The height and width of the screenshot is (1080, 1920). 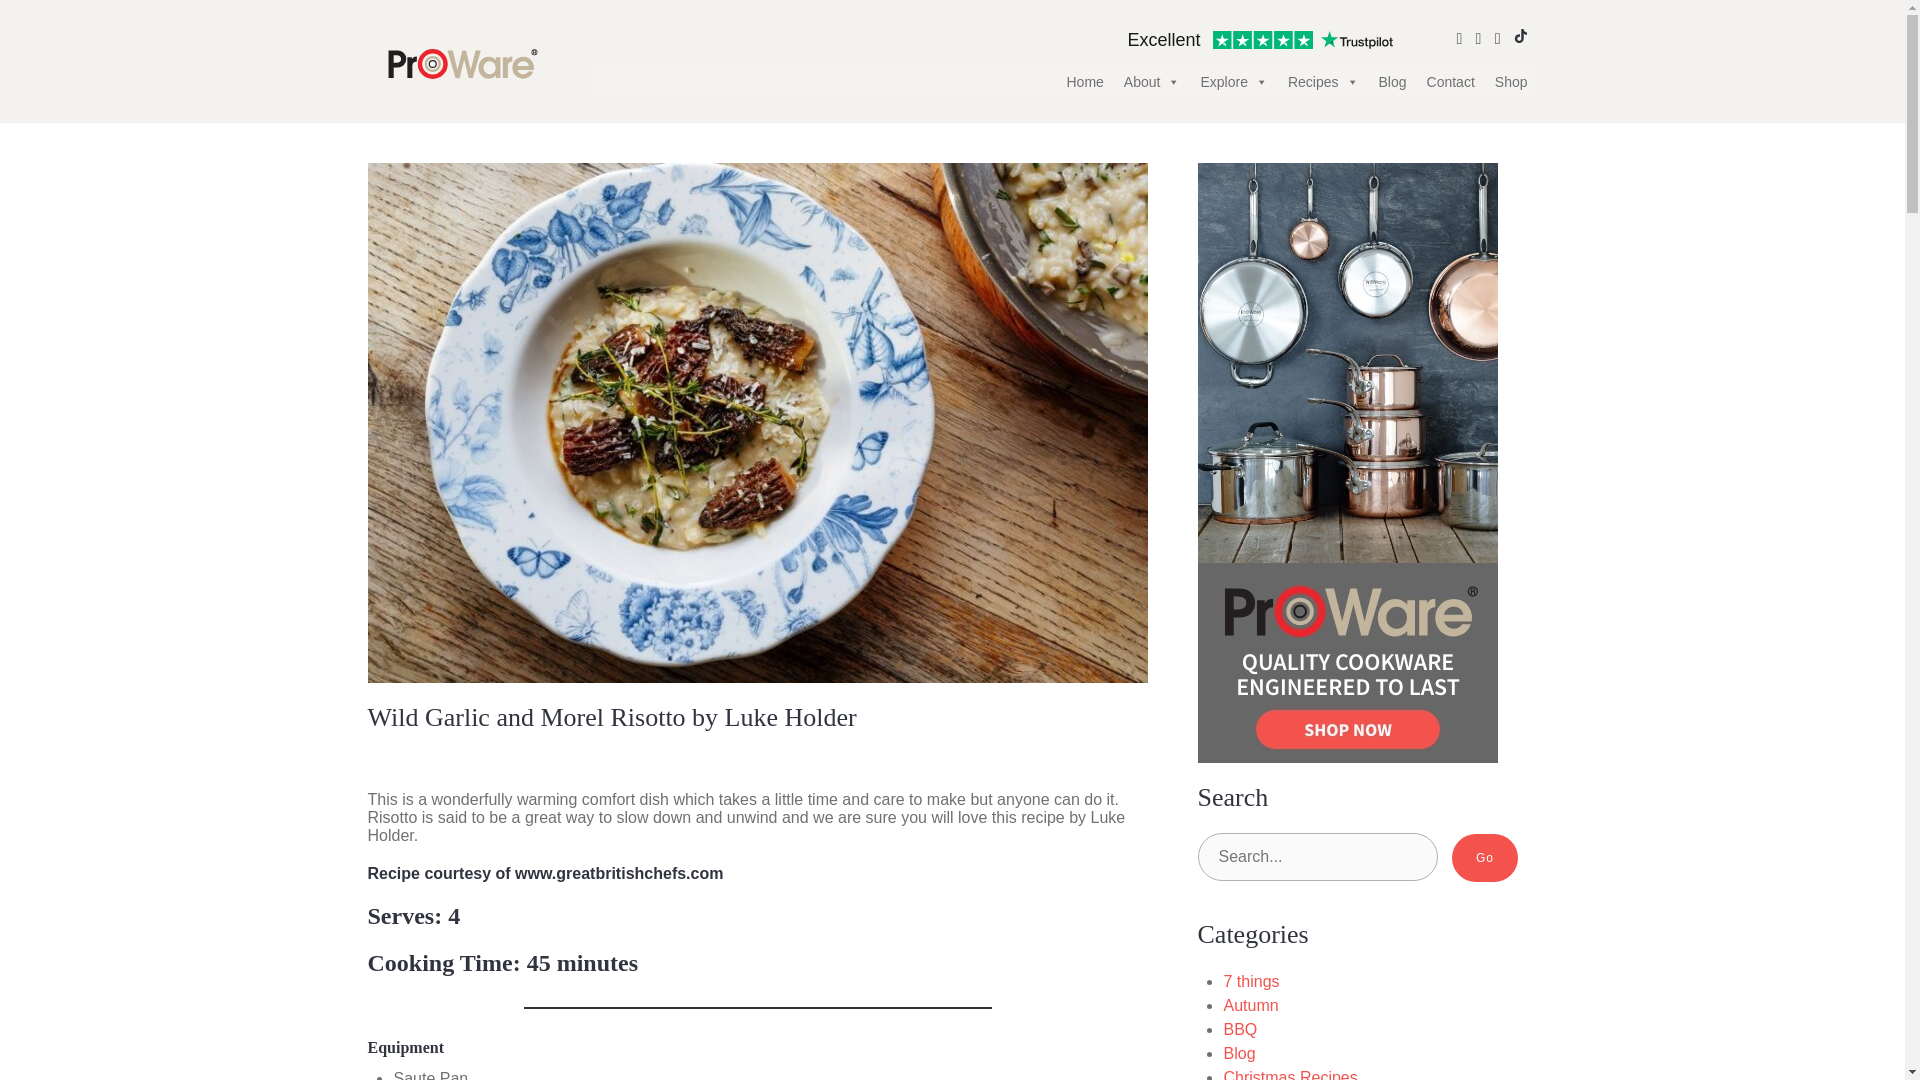 What do you see at coordinates (1084, 82) in the screenshot?
I see `Home` at bounding box center [1084, 82].